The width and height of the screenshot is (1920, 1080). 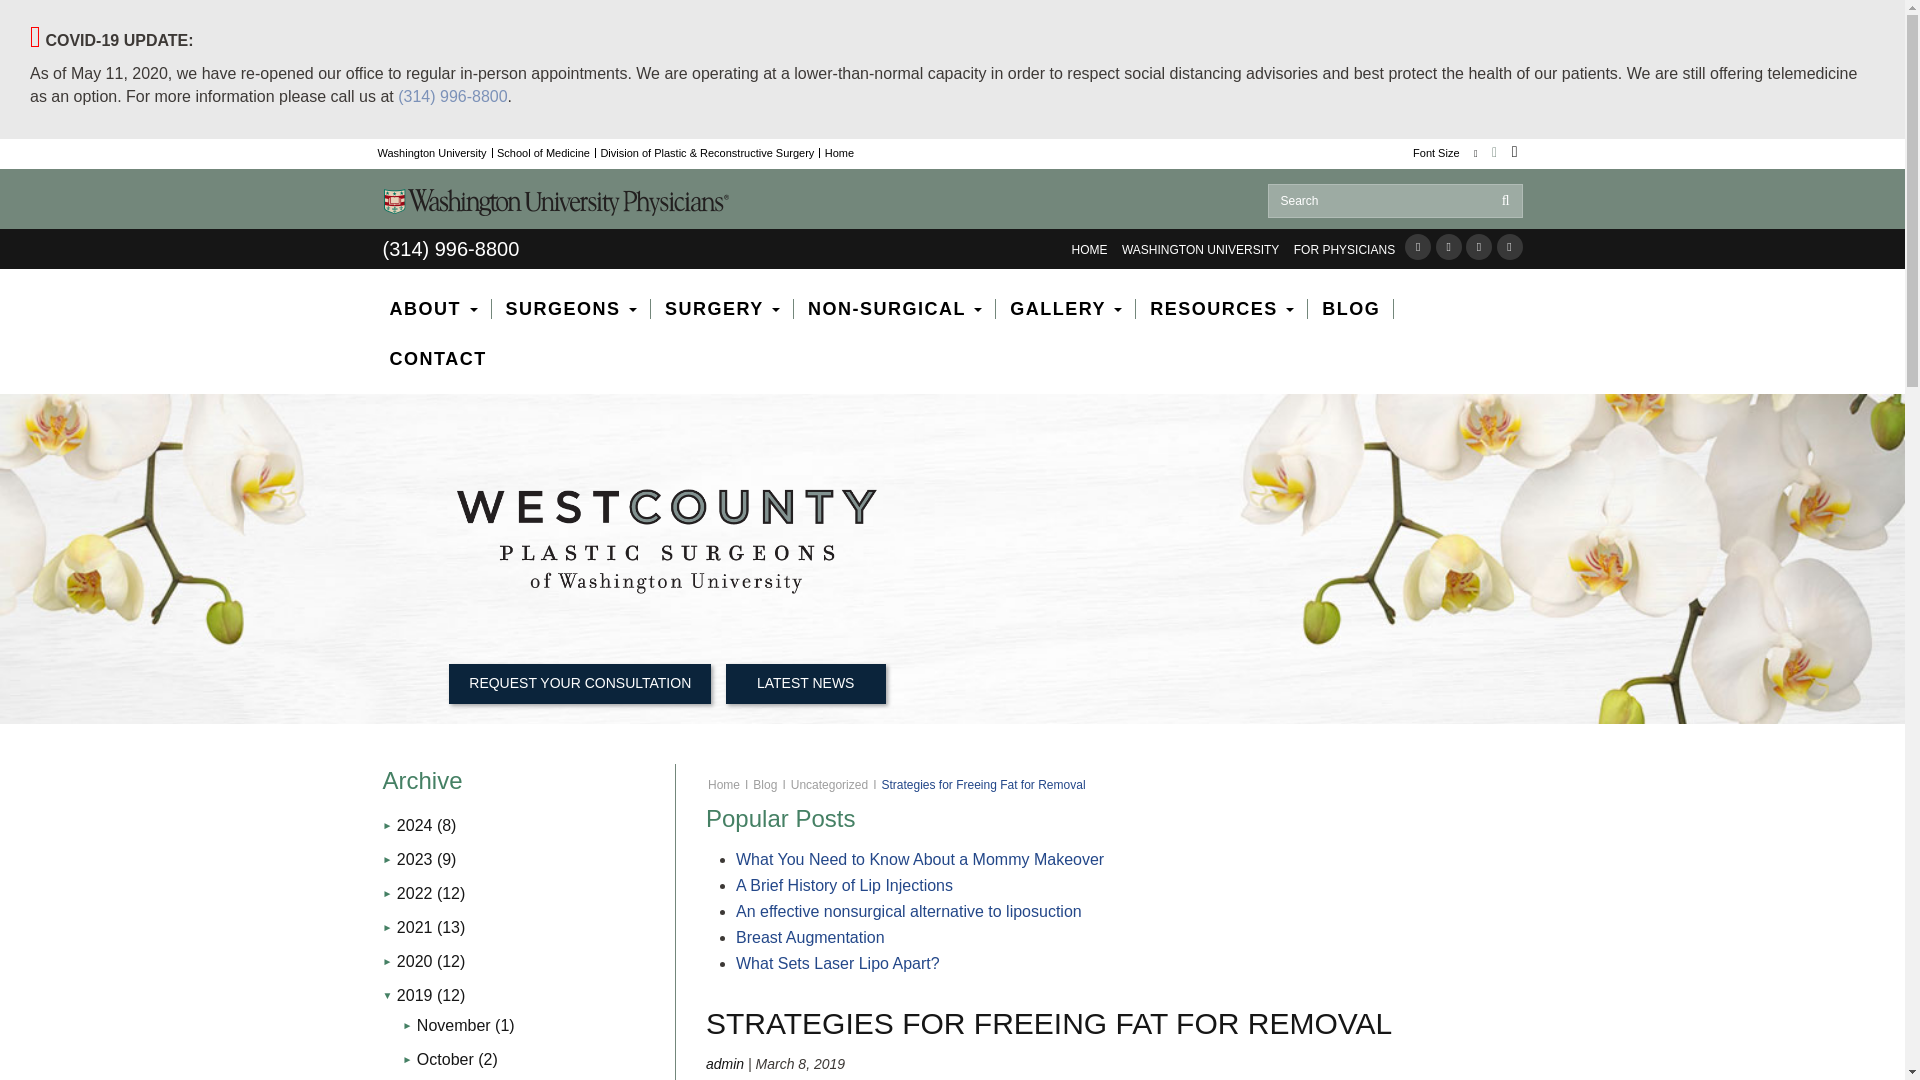 What do you see at coordinates (1089, 250) in the screenshot?
I see `HOME` at bounding box center [1089, 250].